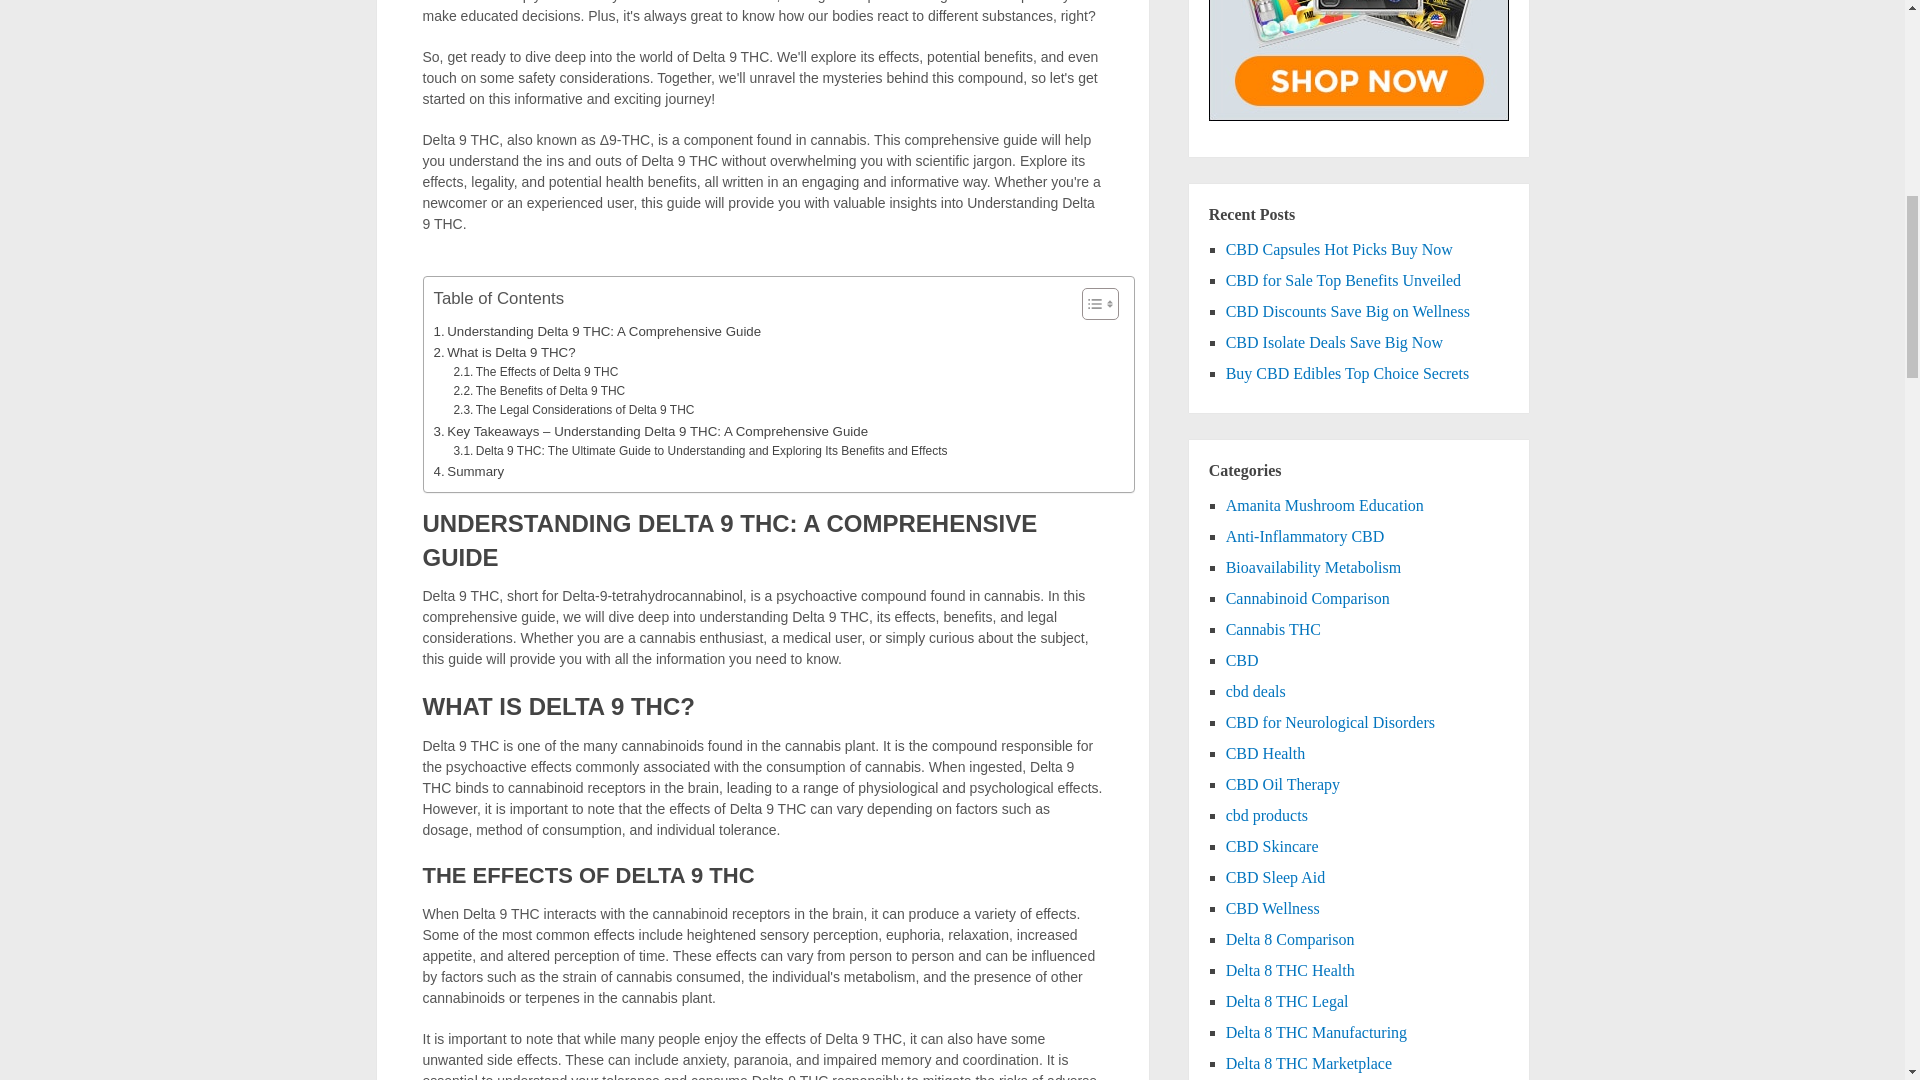 The image size is (1920, 1080). What do you see at coordinates (598, 331) in the screenshot?
I see `Understanding Delta 9 THC: A Comprehensive Guide` at bounding box center [598, 331].